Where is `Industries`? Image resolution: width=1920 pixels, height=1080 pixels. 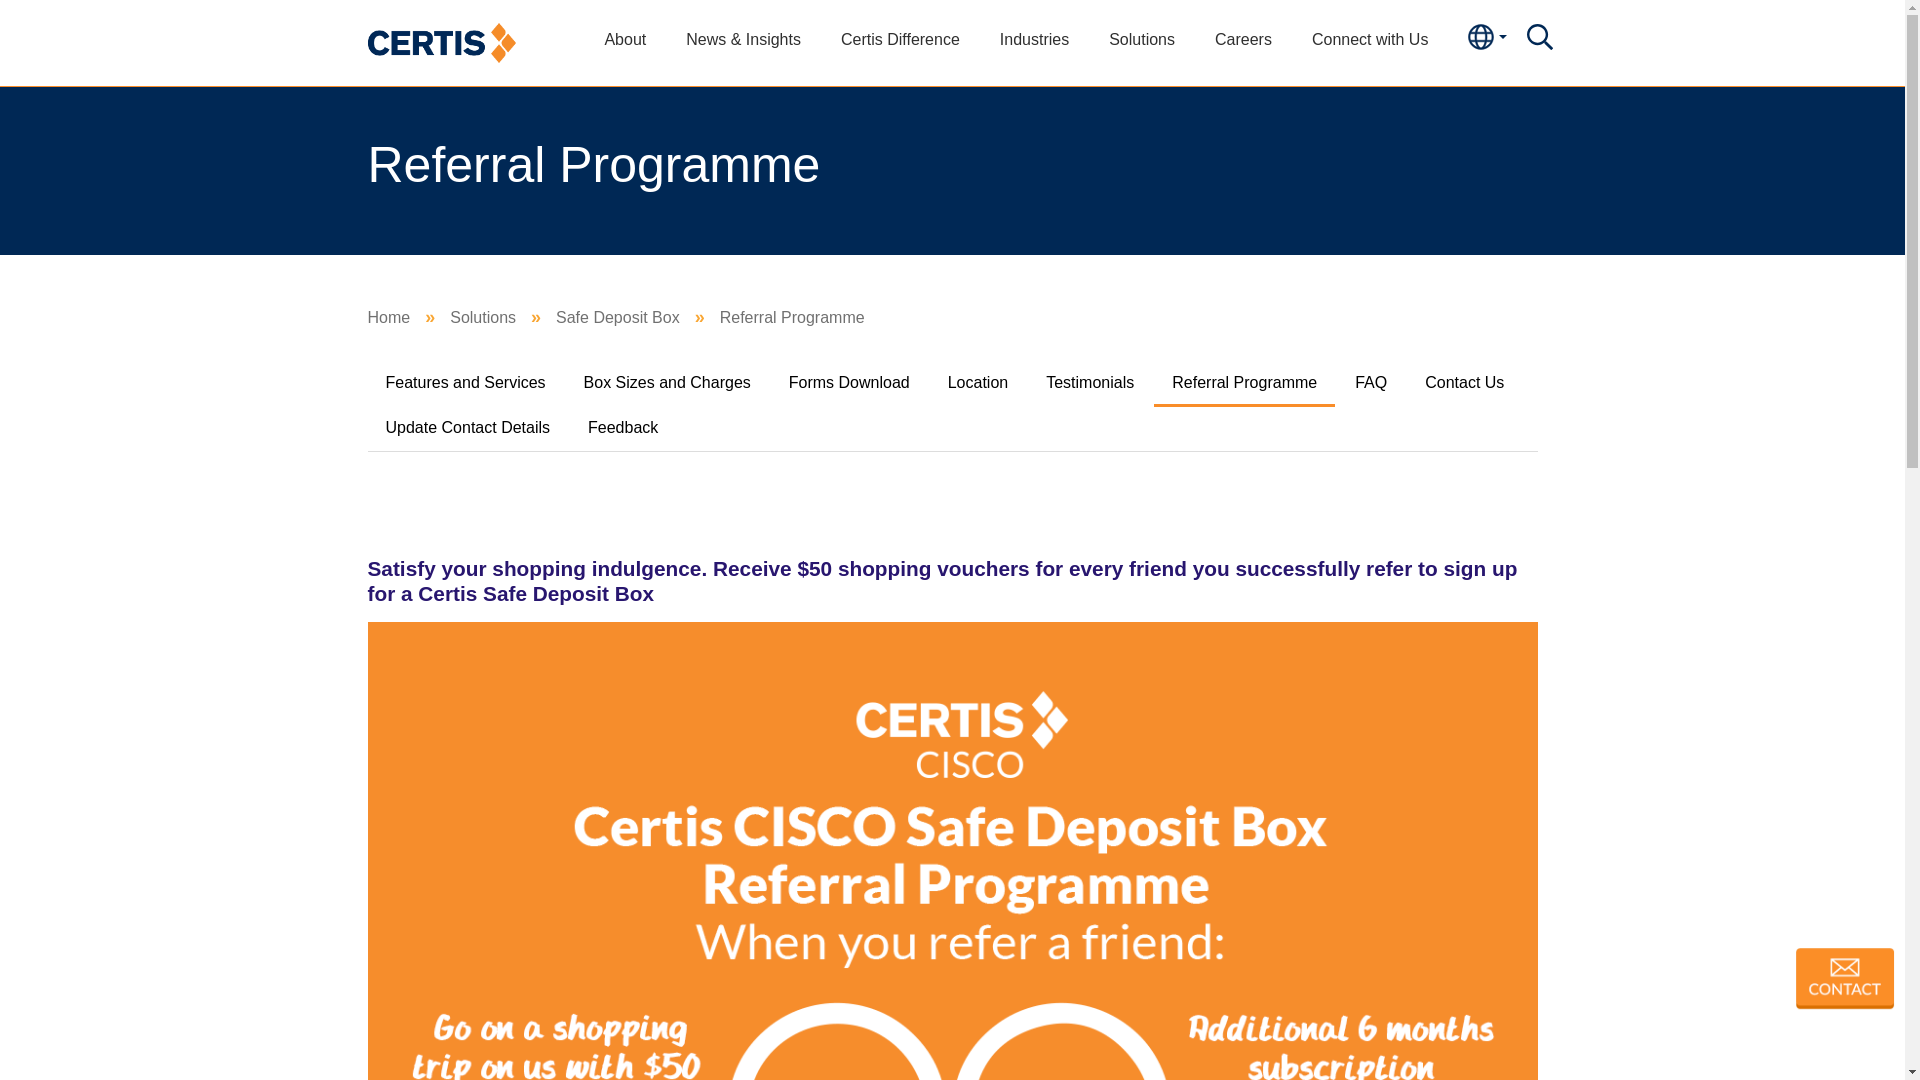
Industries is located at coordinates (1034, 40).